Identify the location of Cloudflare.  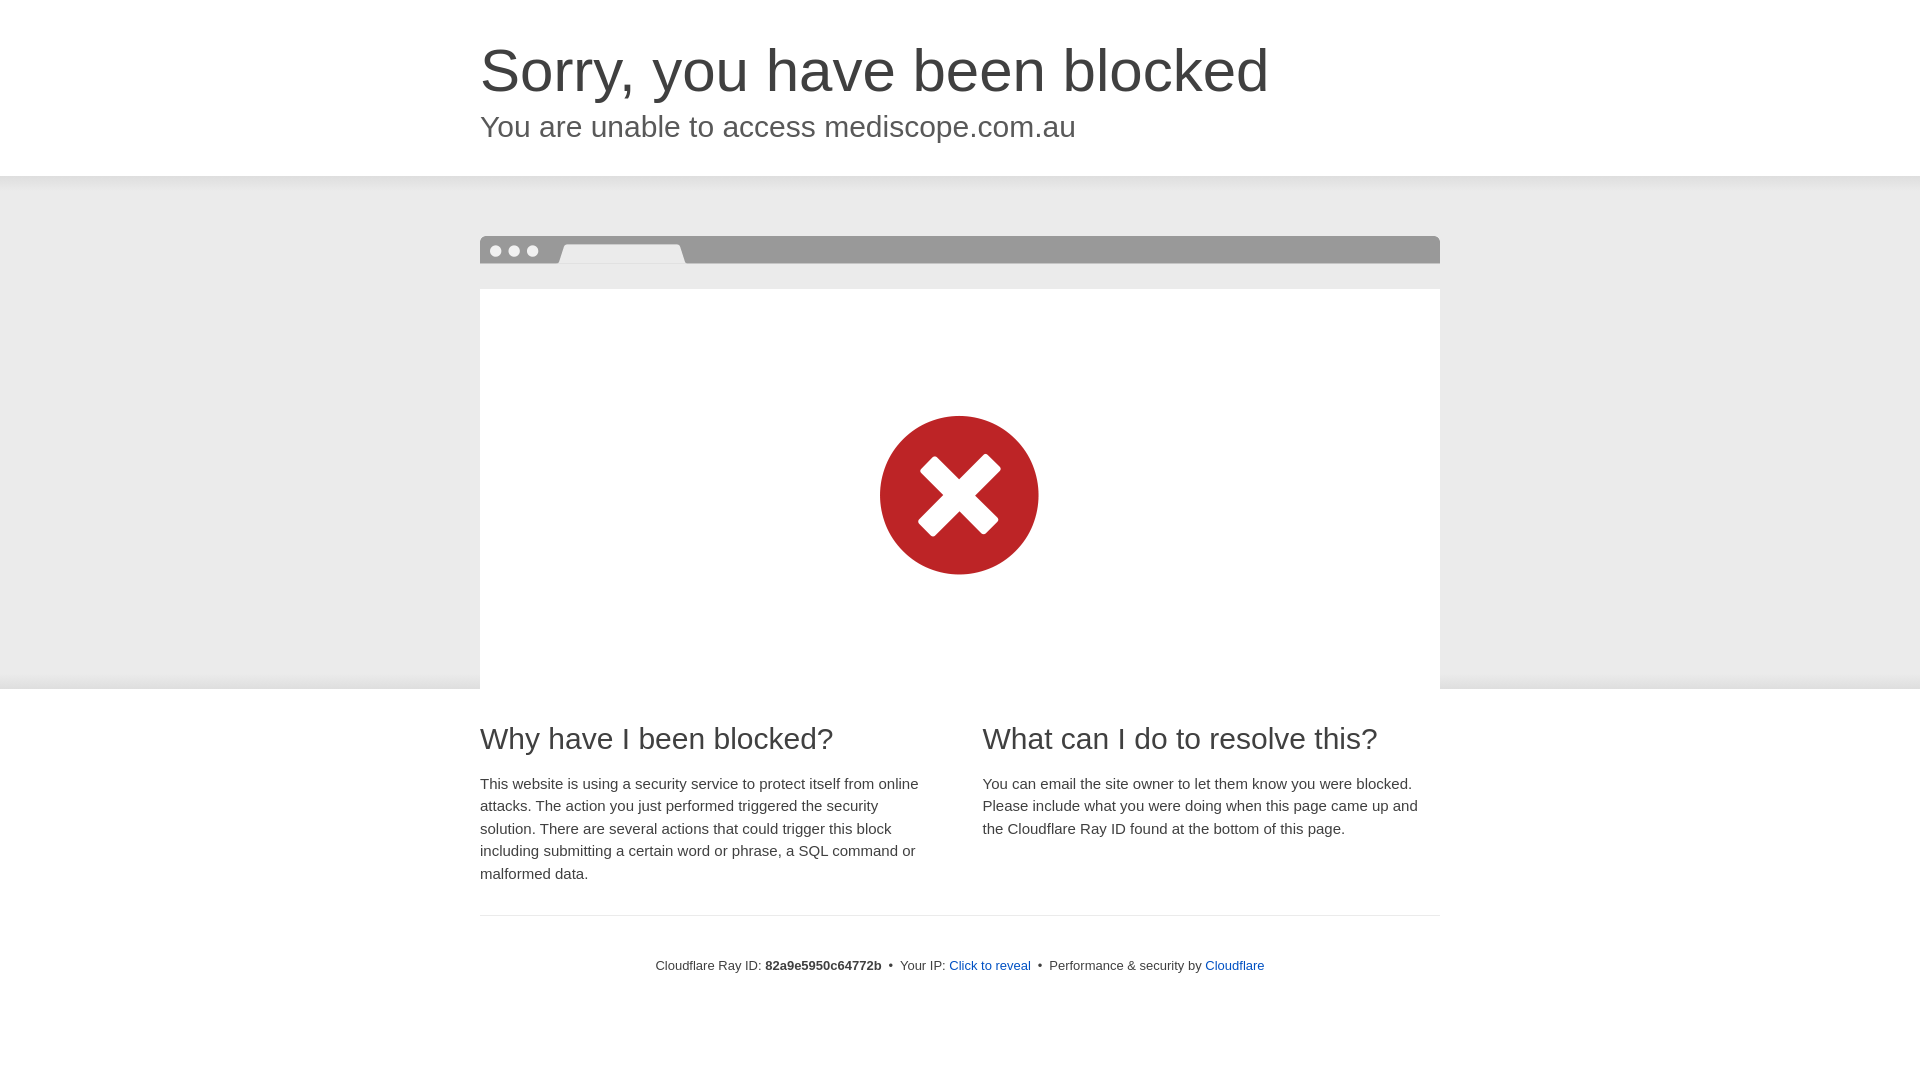
(1234, 966).